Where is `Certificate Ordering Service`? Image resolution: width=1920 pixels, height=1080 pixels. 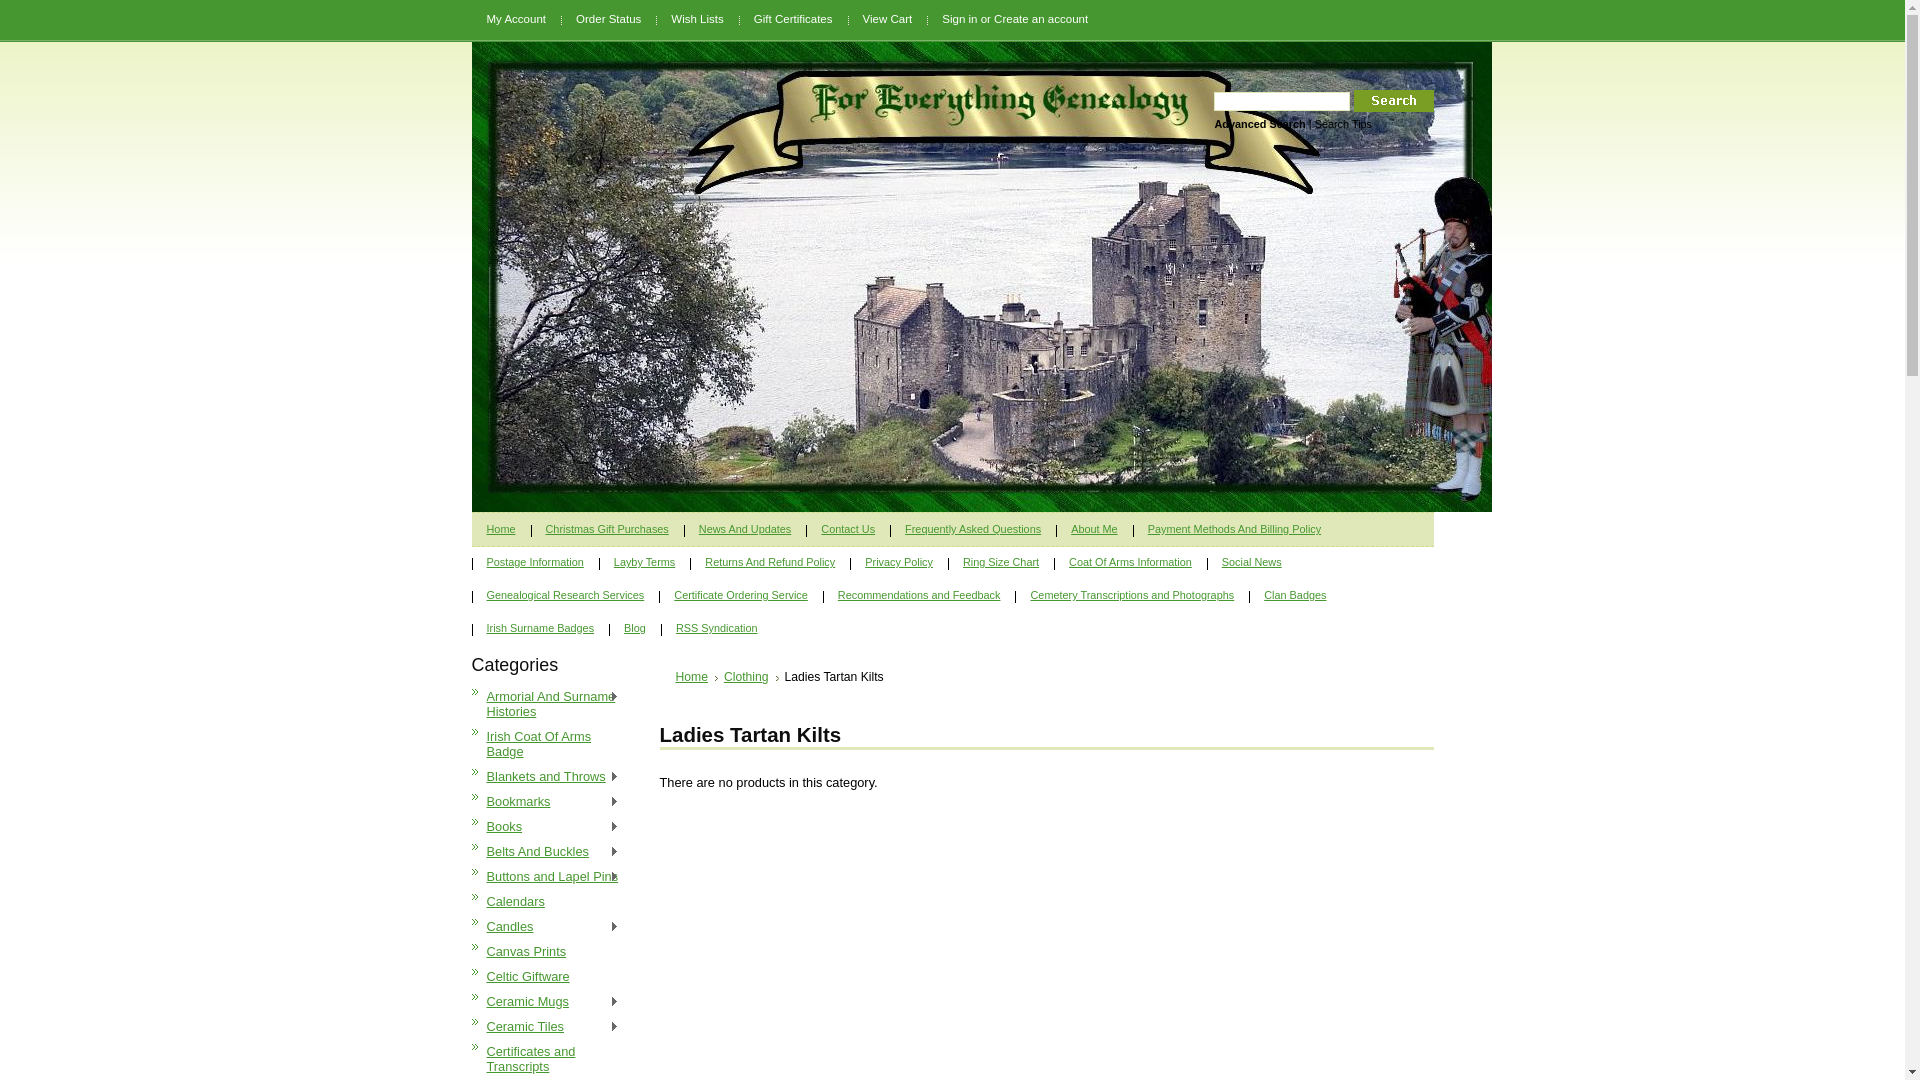
Certificate Ordering Service is located at coordinates (741, 594).